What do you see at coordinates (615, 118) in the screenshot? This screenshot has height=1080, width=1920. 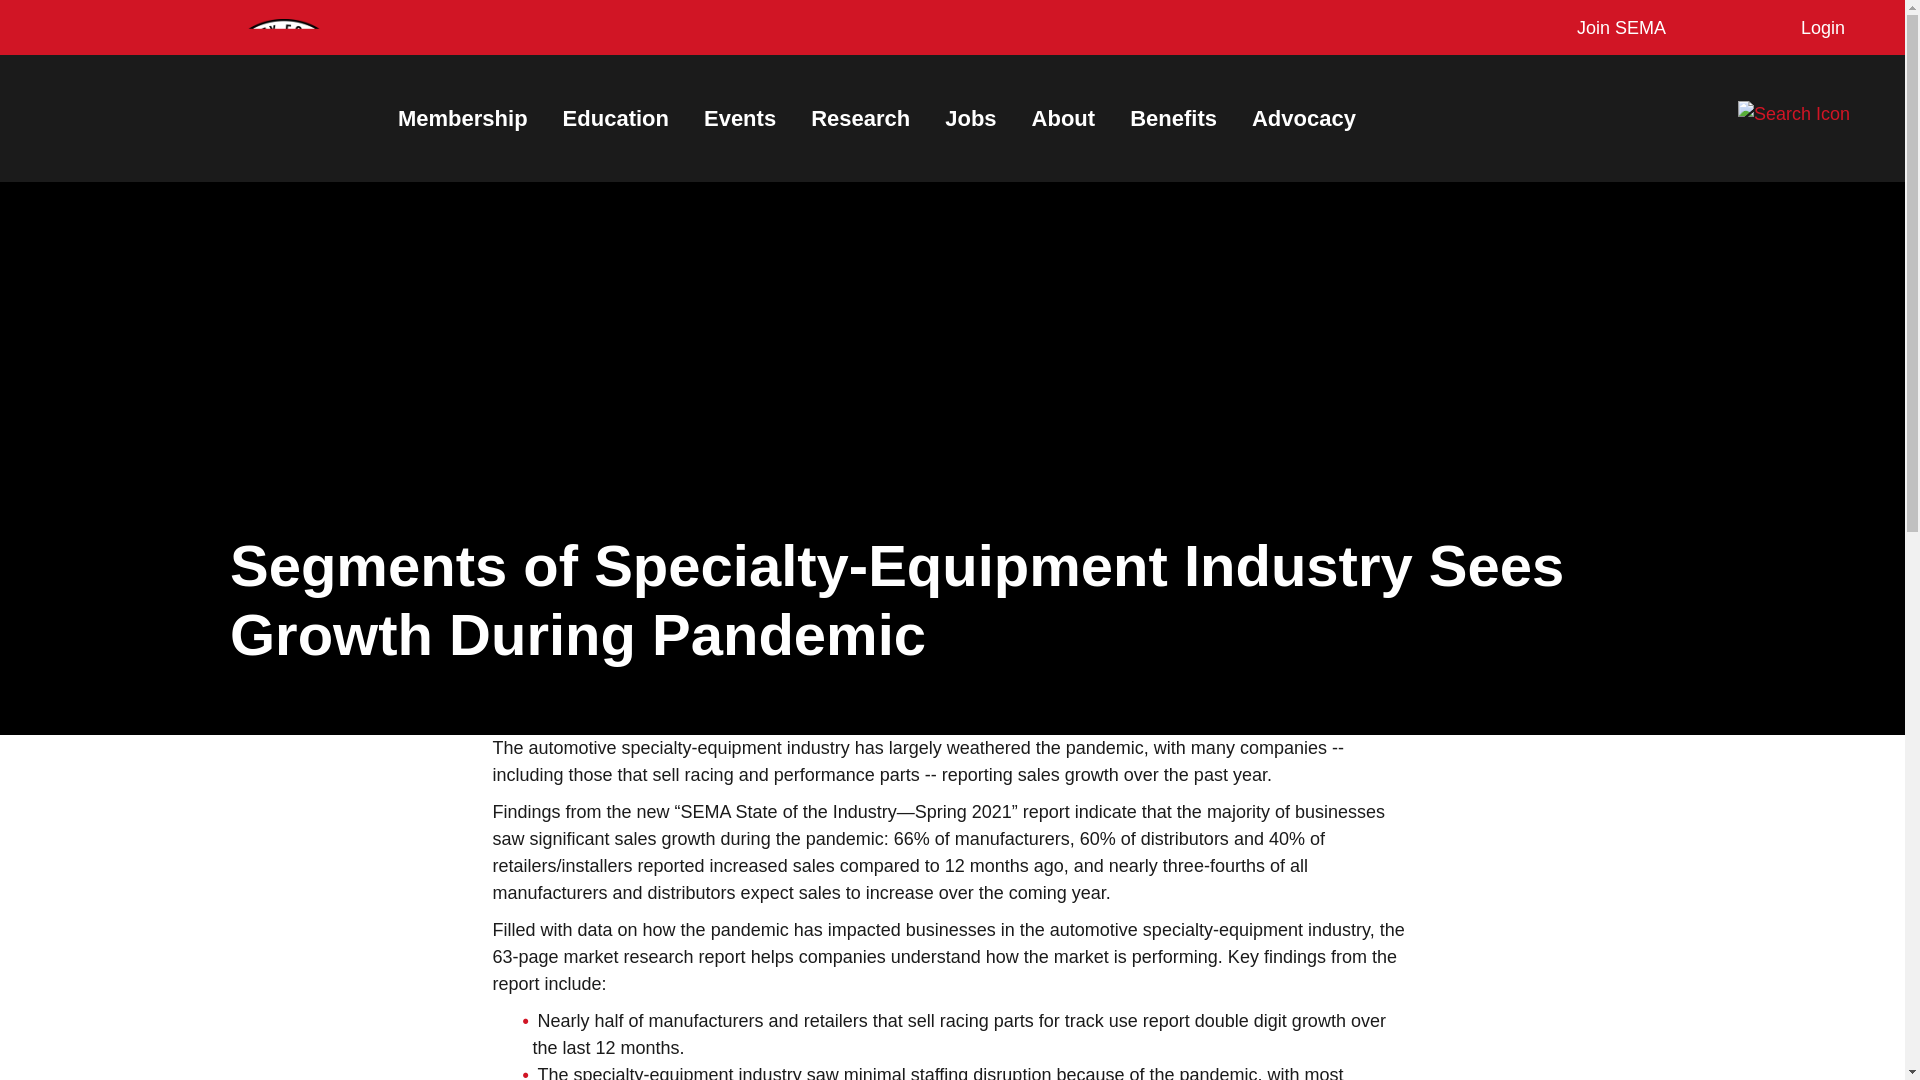 I see `Education` at bounding box center [615, 118].